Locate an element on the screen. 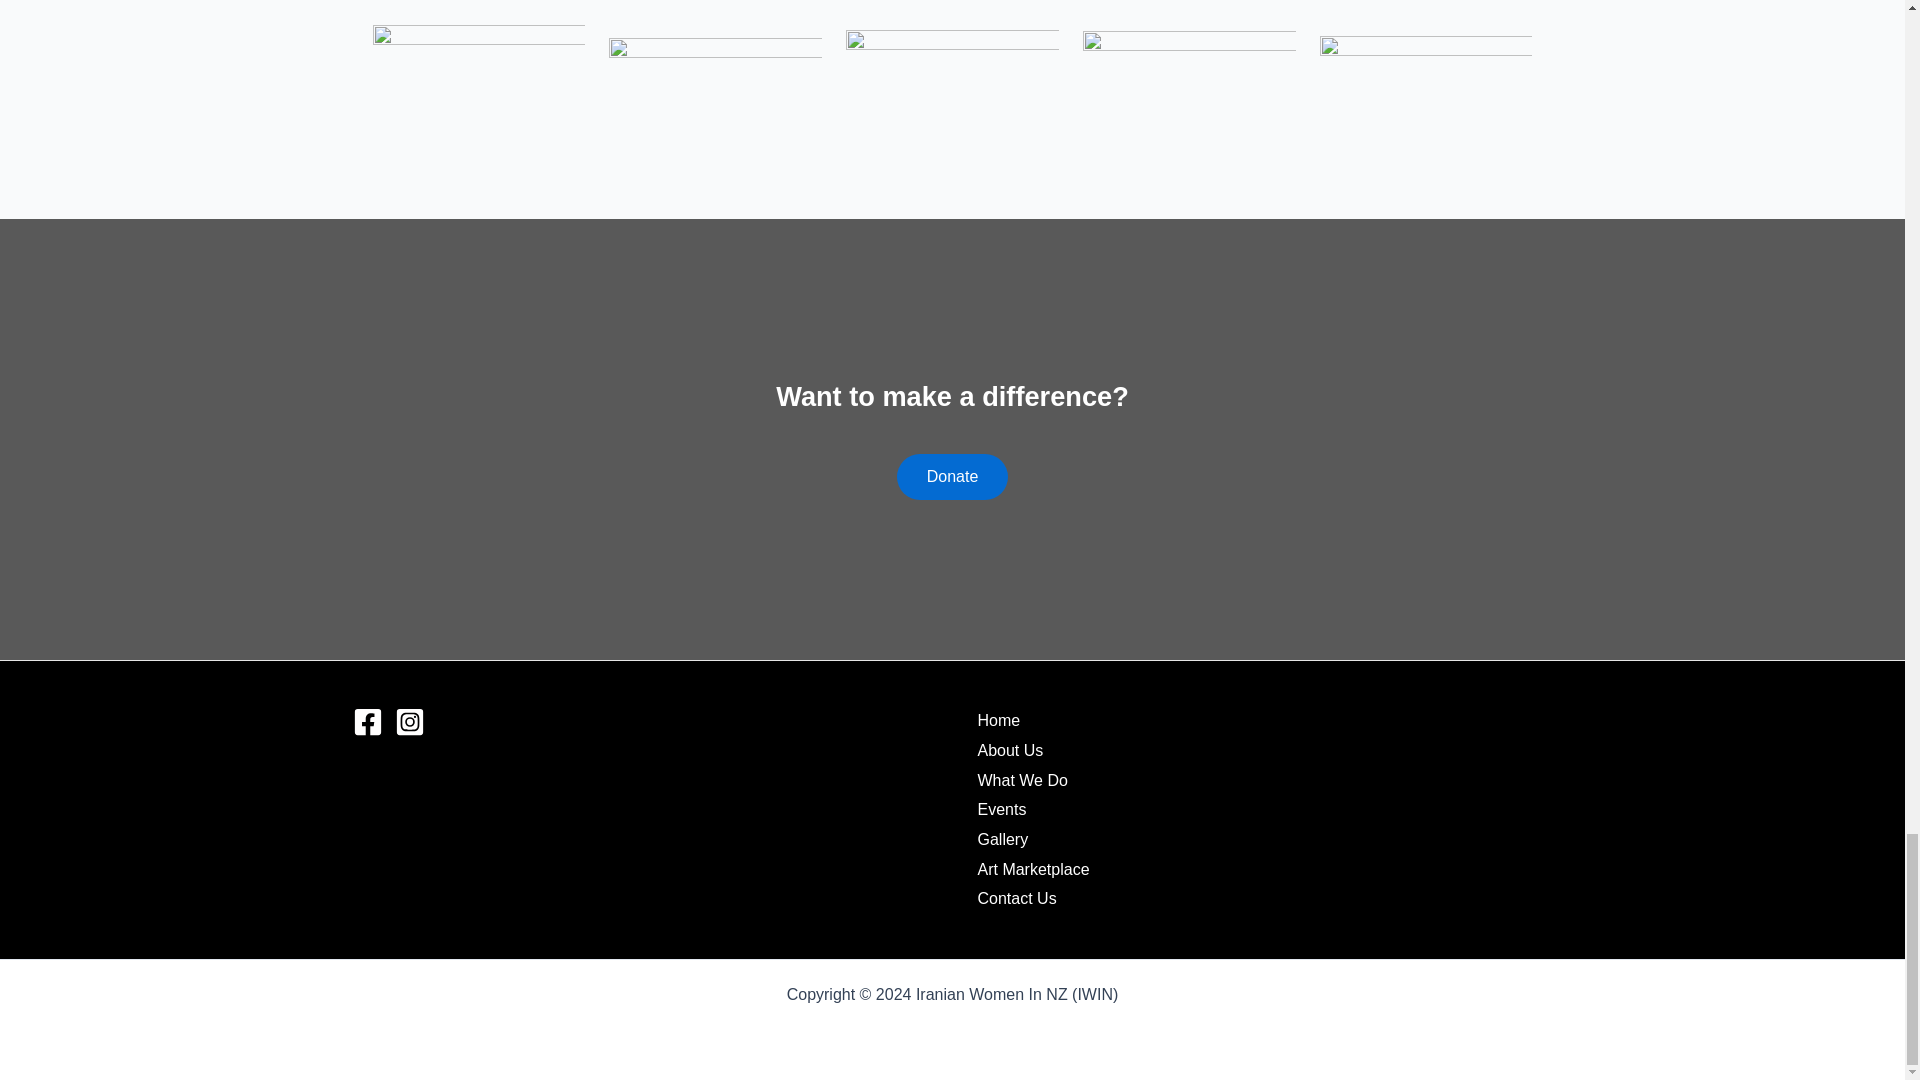 The image size is (1920, 1080). Events is located at coordinates (1002, 810).